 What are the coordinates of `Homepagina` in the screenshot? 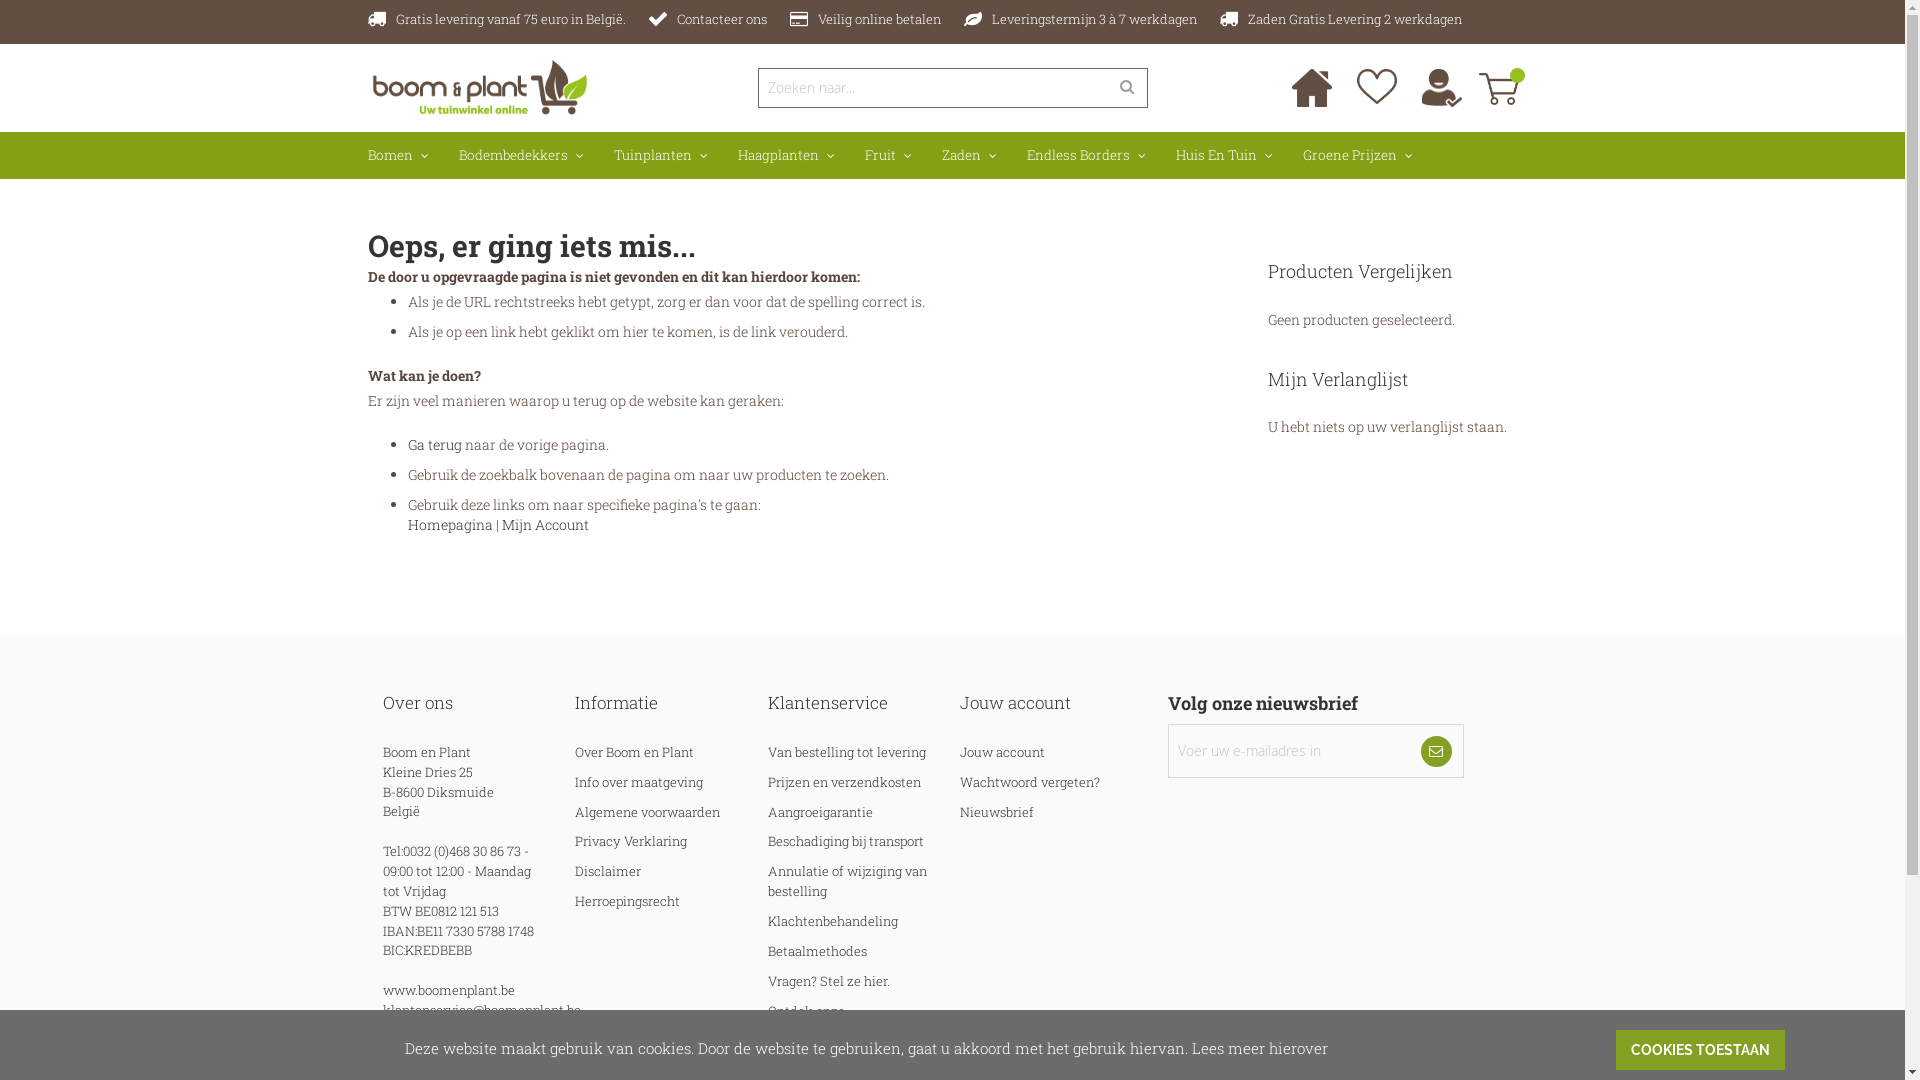 It's located at (450, 524).